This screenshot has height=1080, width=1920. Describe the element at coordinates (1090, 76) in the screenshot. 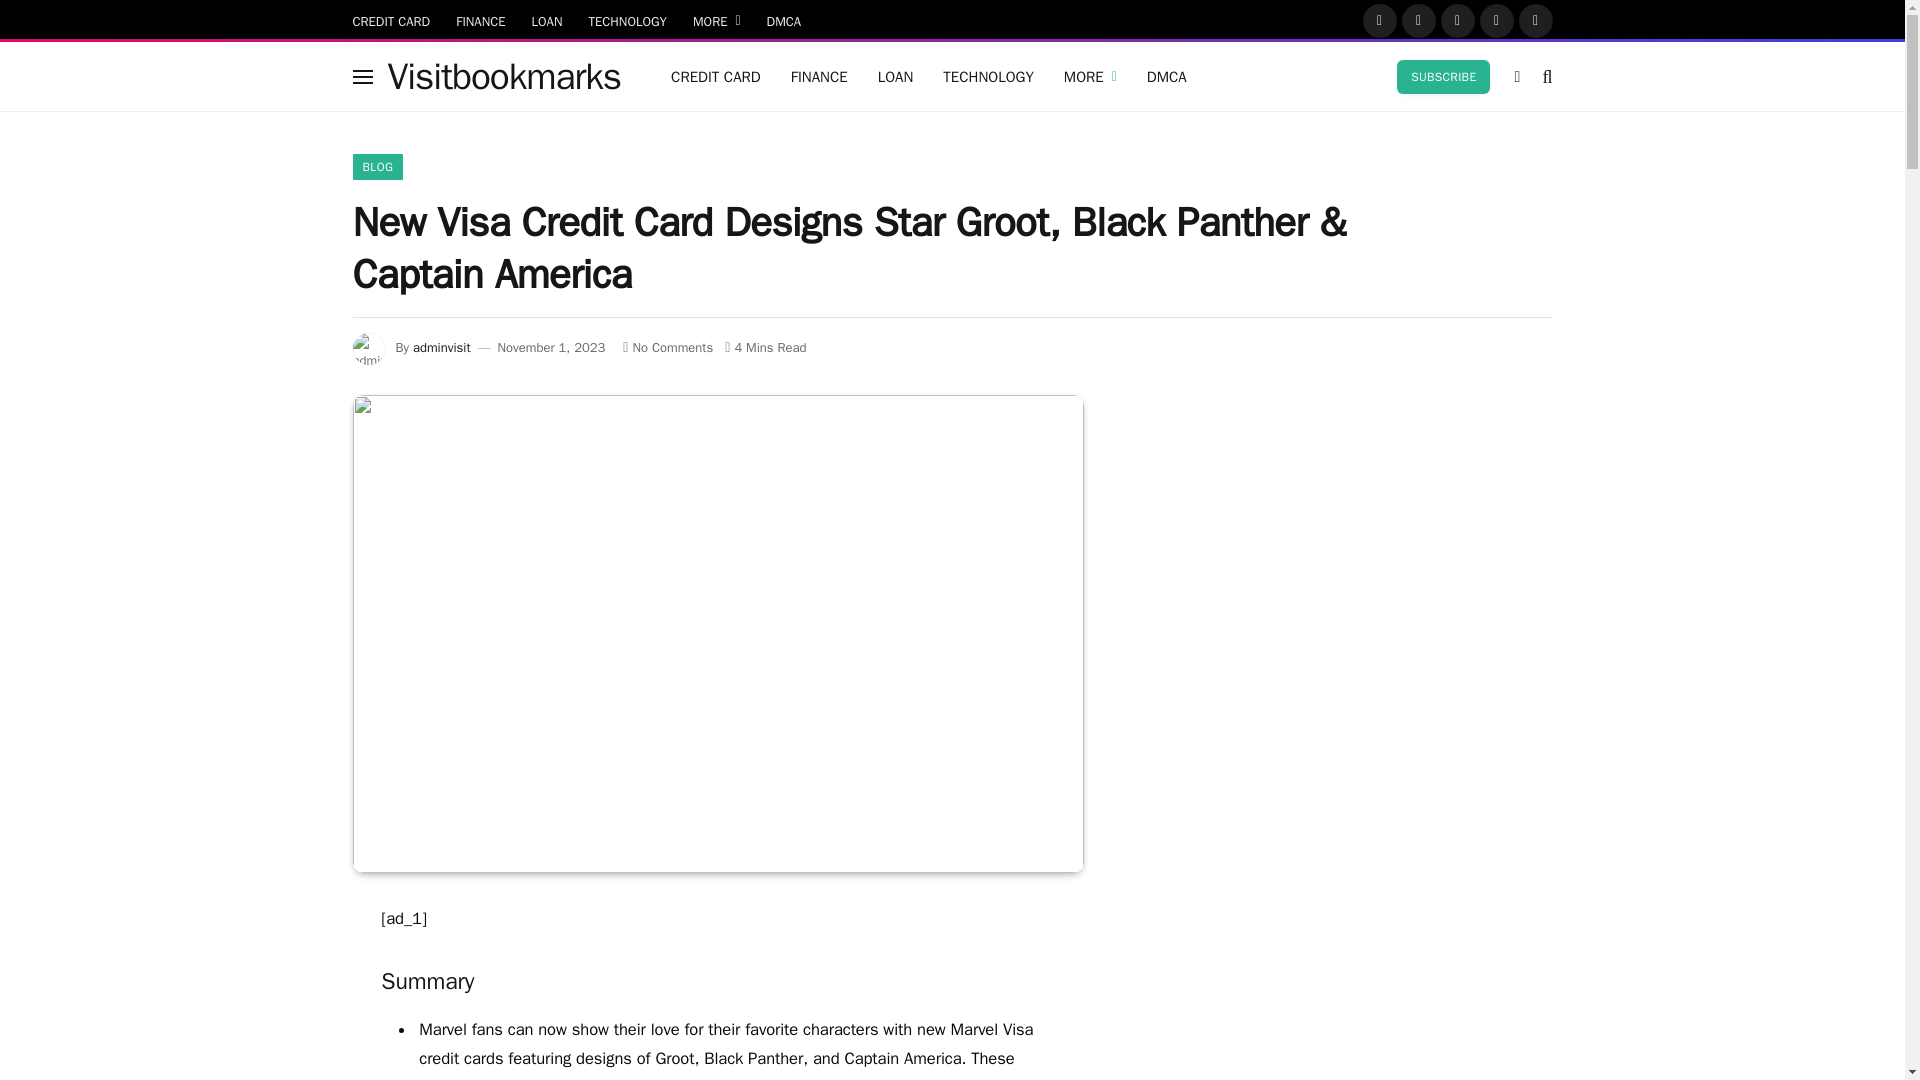

I see `MORE` at that location.